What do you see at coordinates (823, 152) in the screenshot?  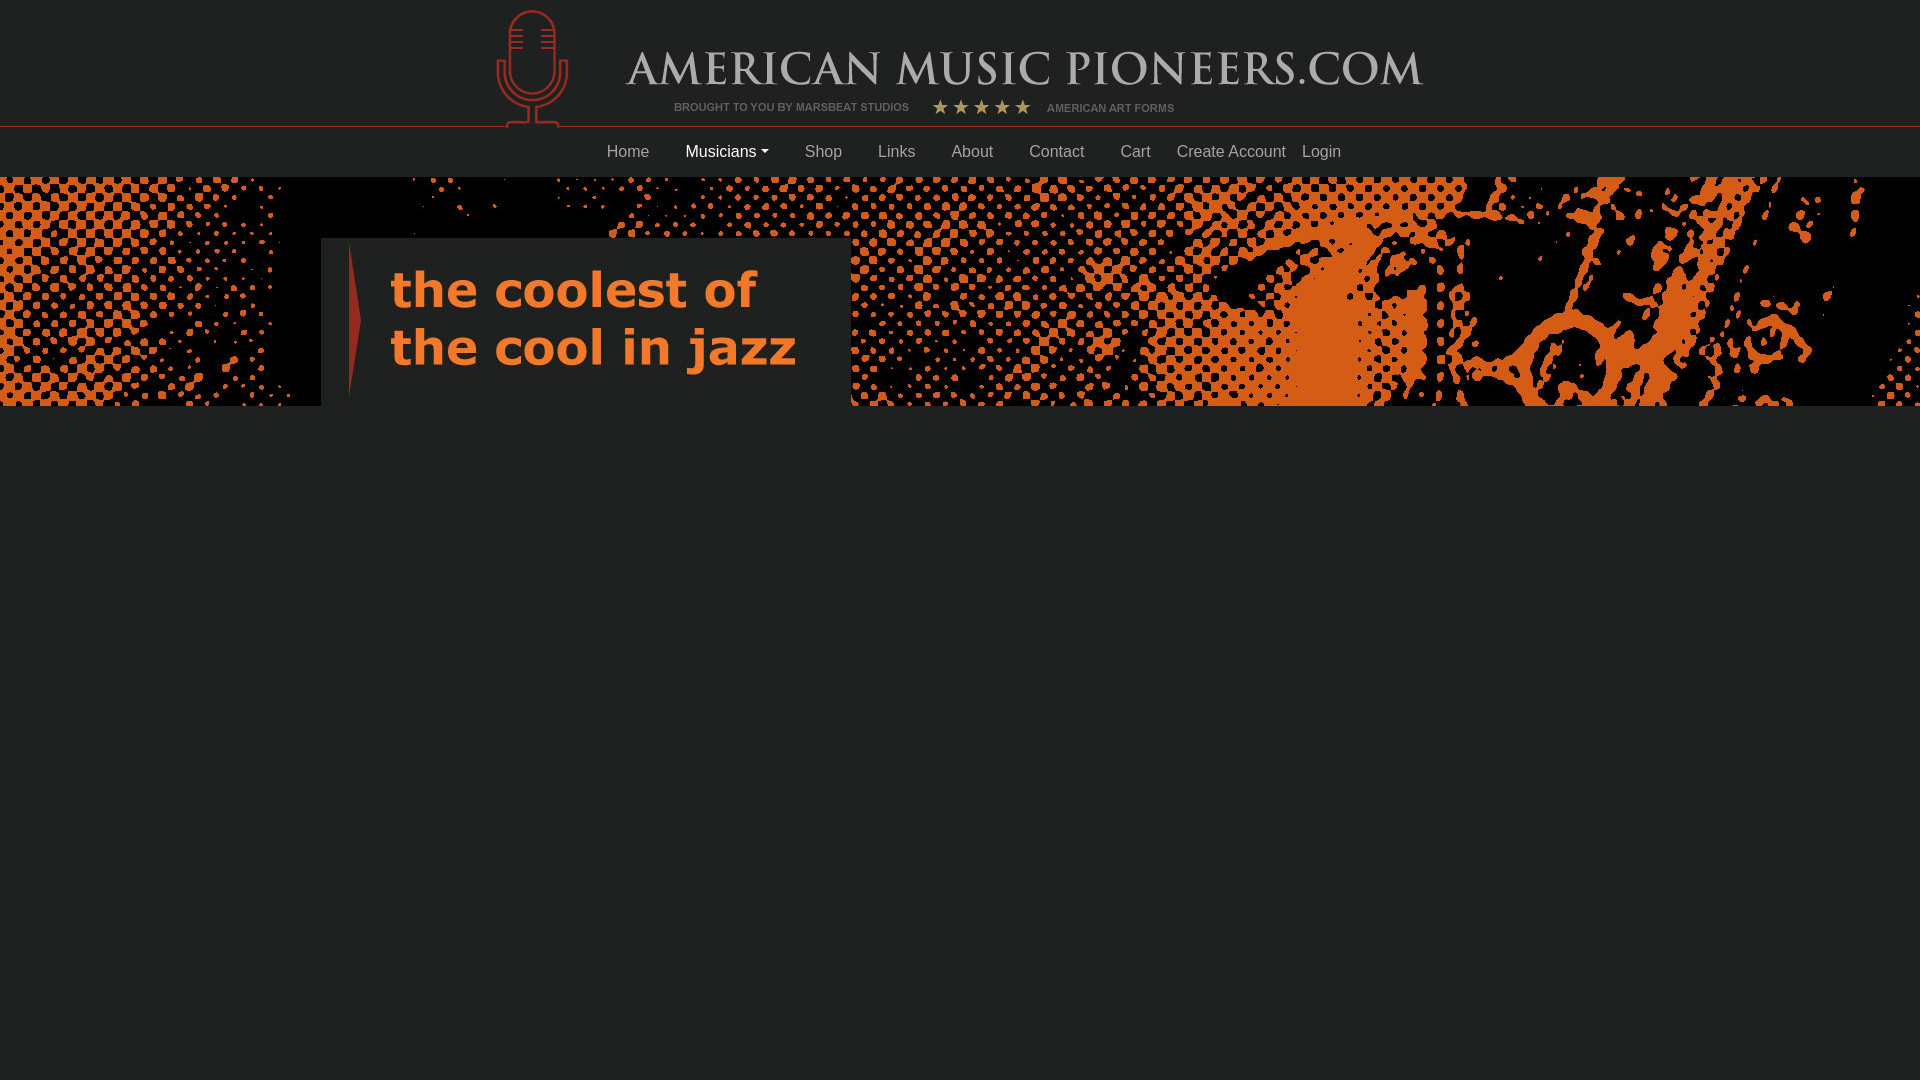 I see `Shop` at bounding box center [823, 152].